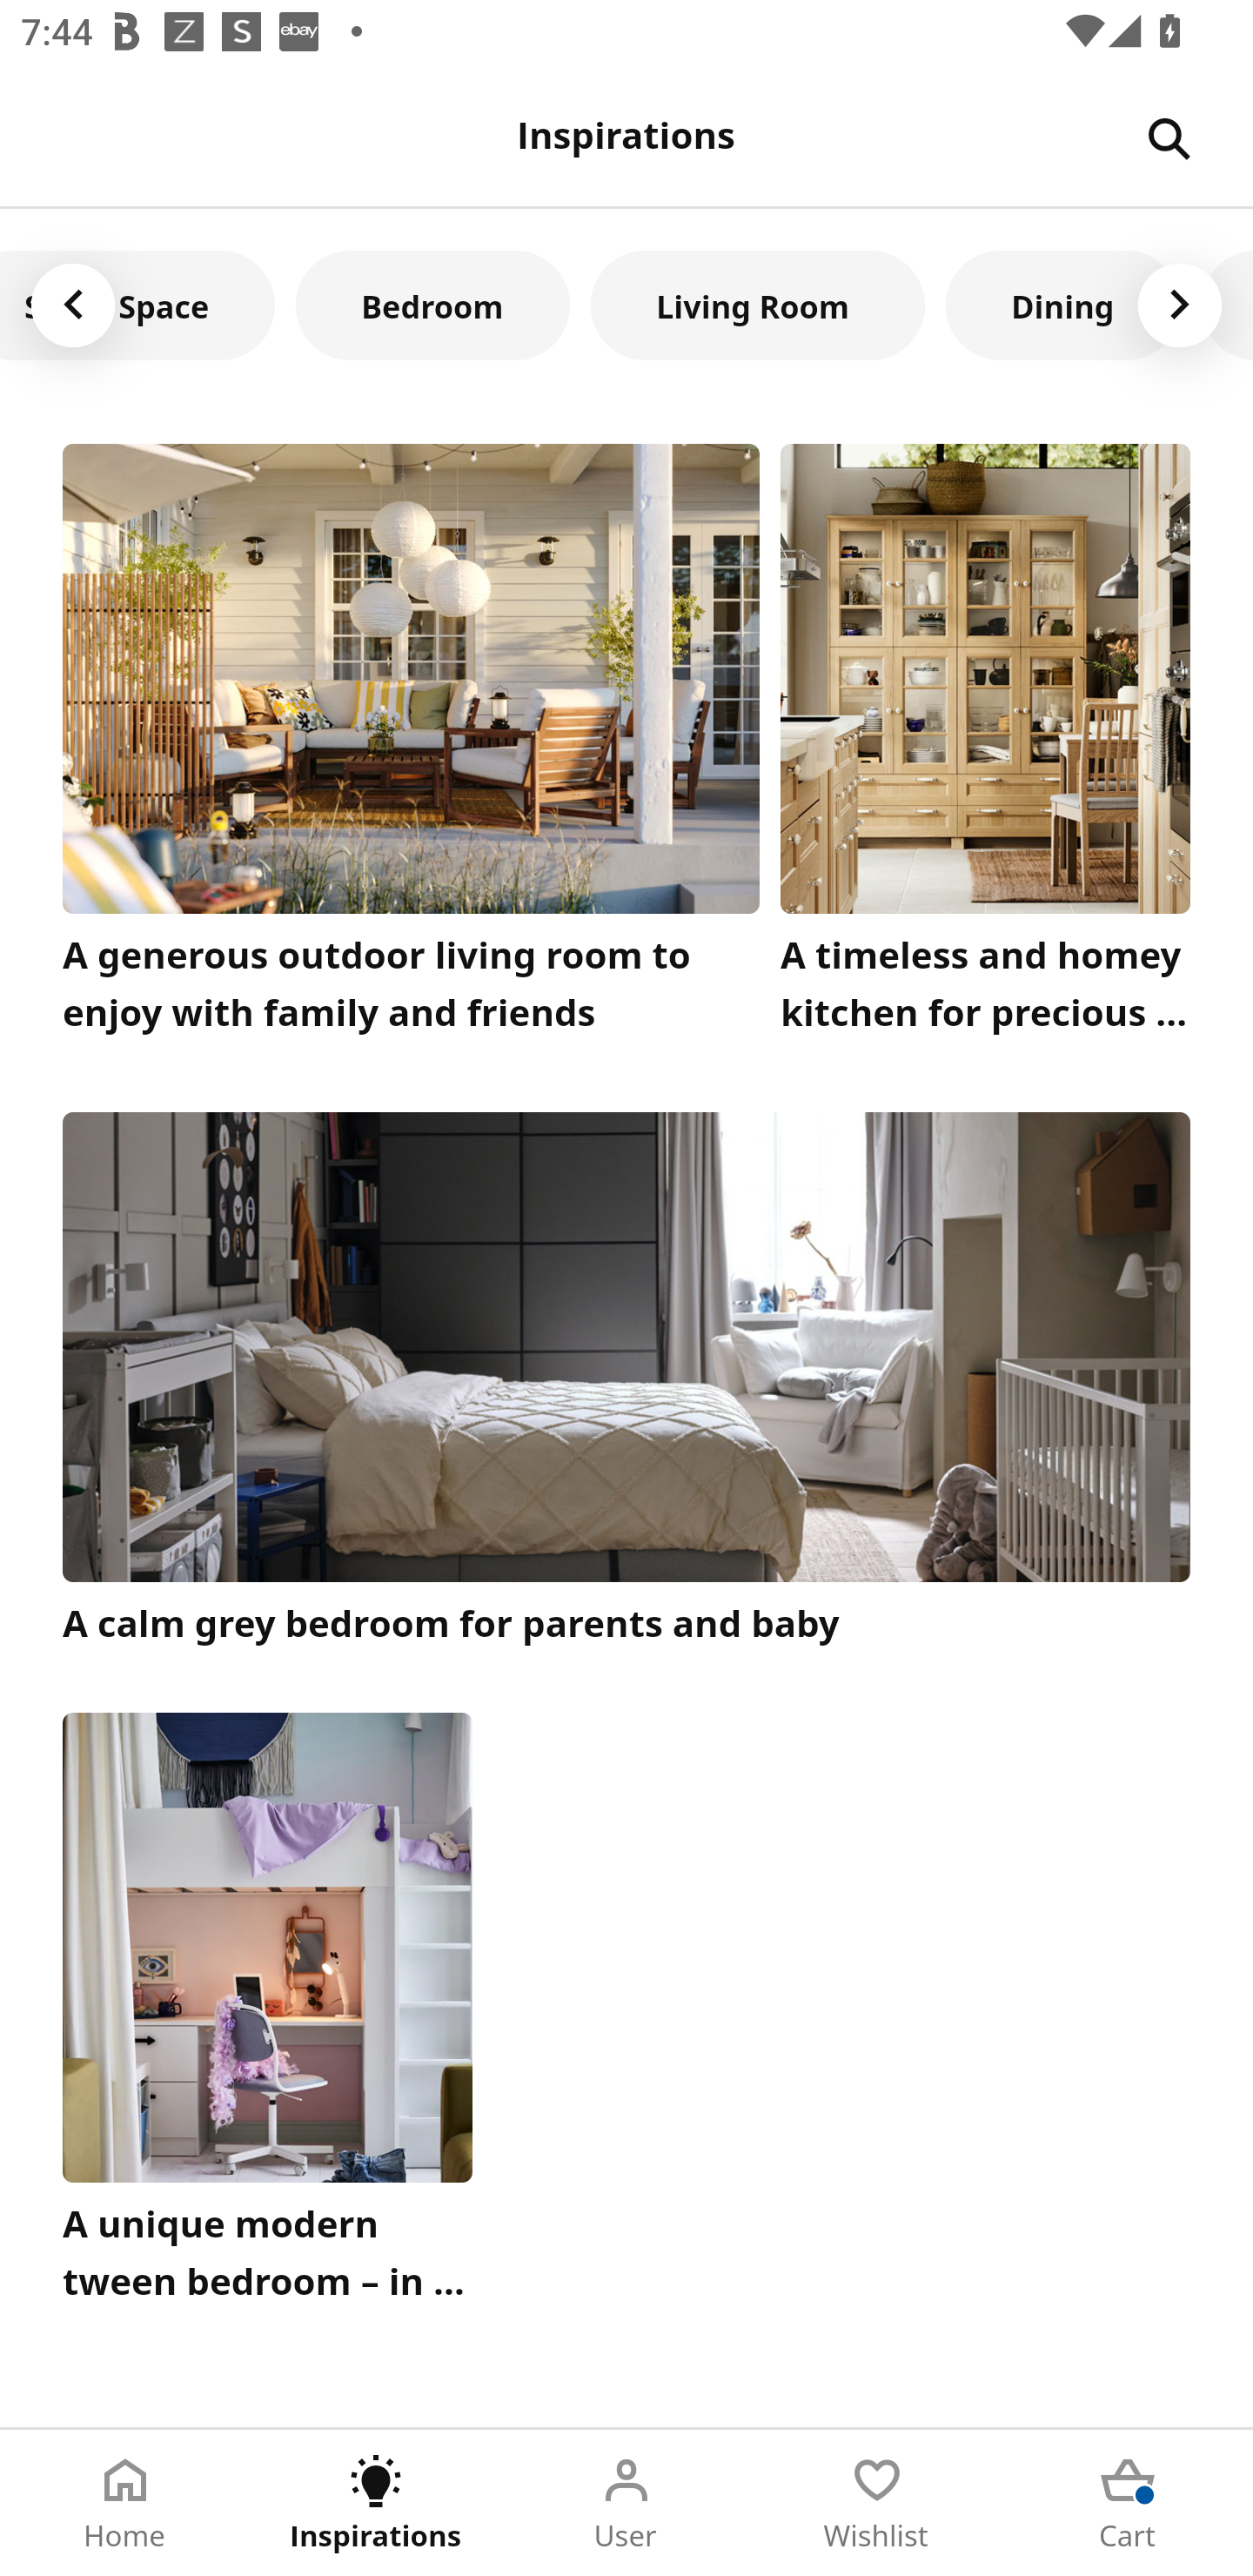 This screenshot has height=2576, width=1253. What do you see at coordinates (376, 2503) in the screenshot?
I see `Inspirations
Tab 2 of 5` at bounding box center [376, 2503].